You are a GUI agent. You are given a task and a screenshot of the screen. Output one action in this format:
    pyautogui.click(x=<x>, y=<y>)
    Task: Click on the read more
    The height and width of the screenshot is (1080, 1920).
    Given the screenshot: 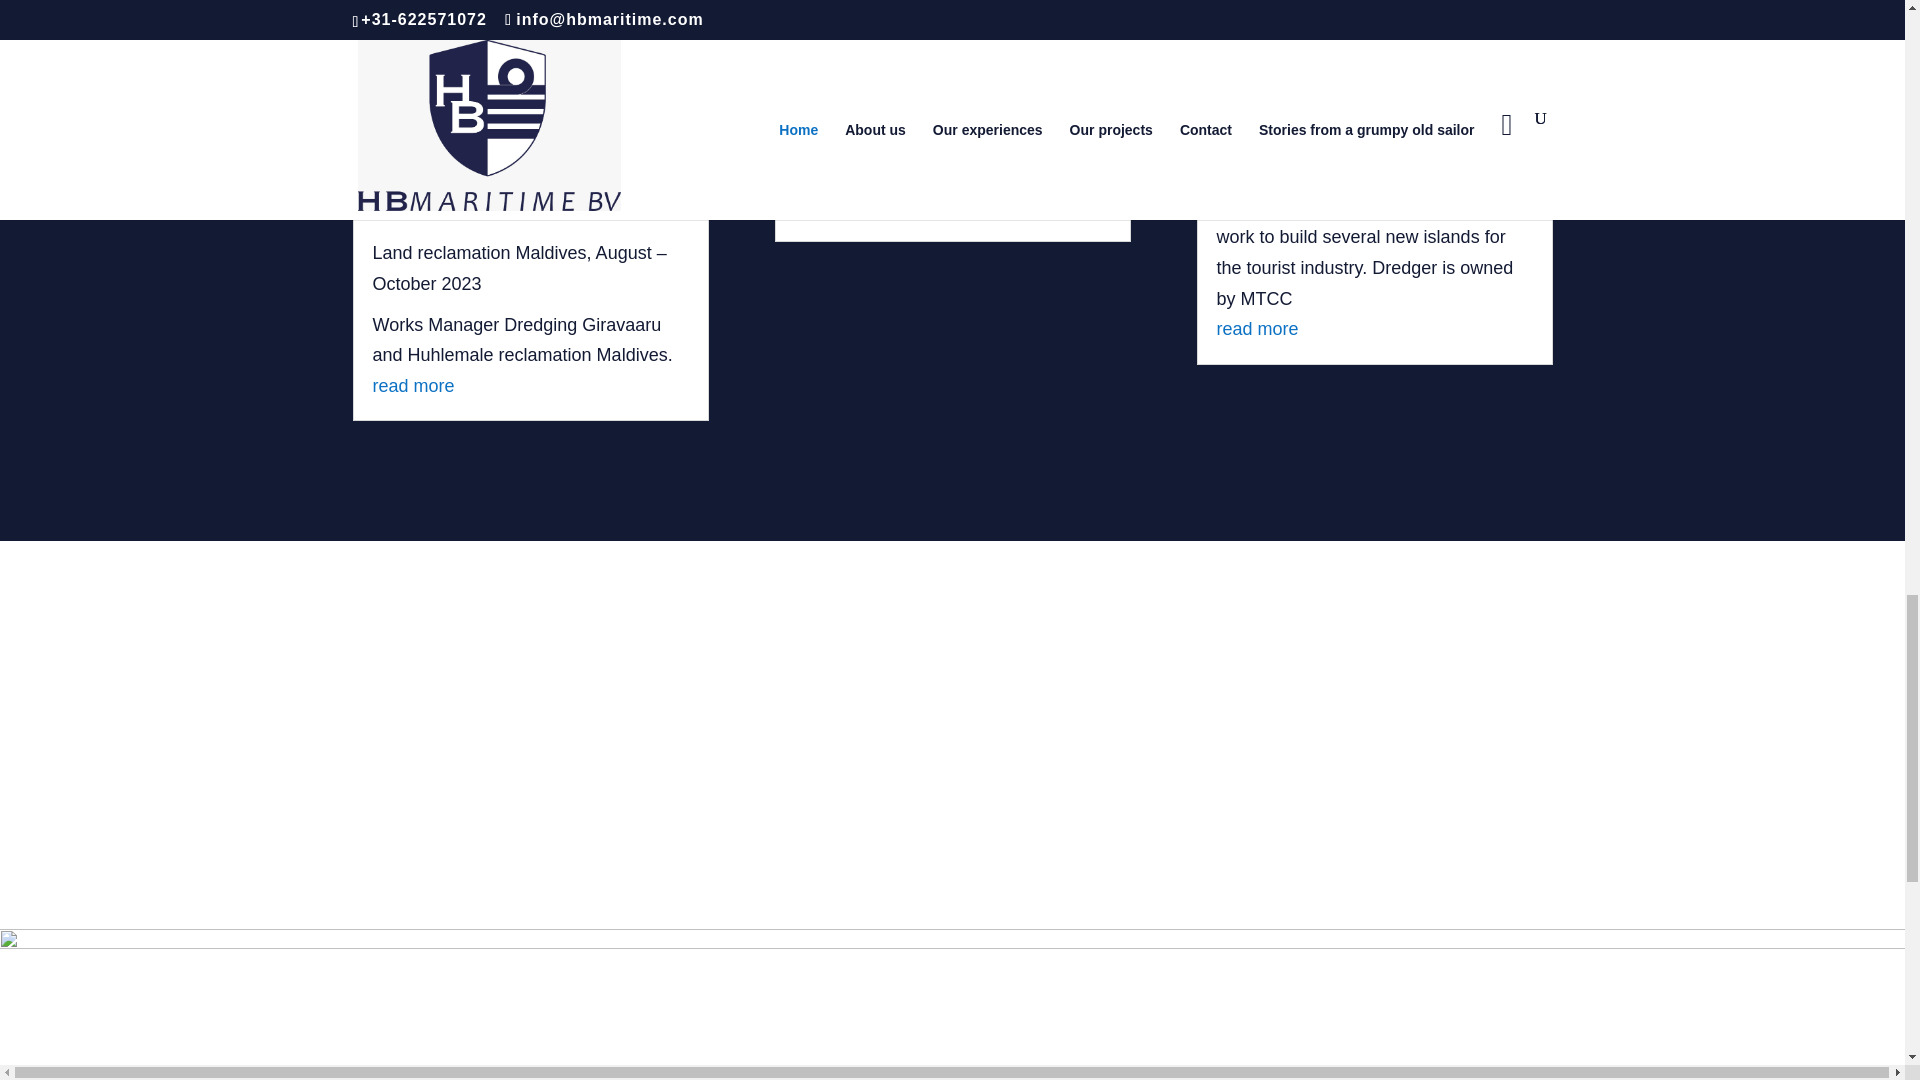 What is the action you would take?
    pyautogui.click(x=412, y=386)
    